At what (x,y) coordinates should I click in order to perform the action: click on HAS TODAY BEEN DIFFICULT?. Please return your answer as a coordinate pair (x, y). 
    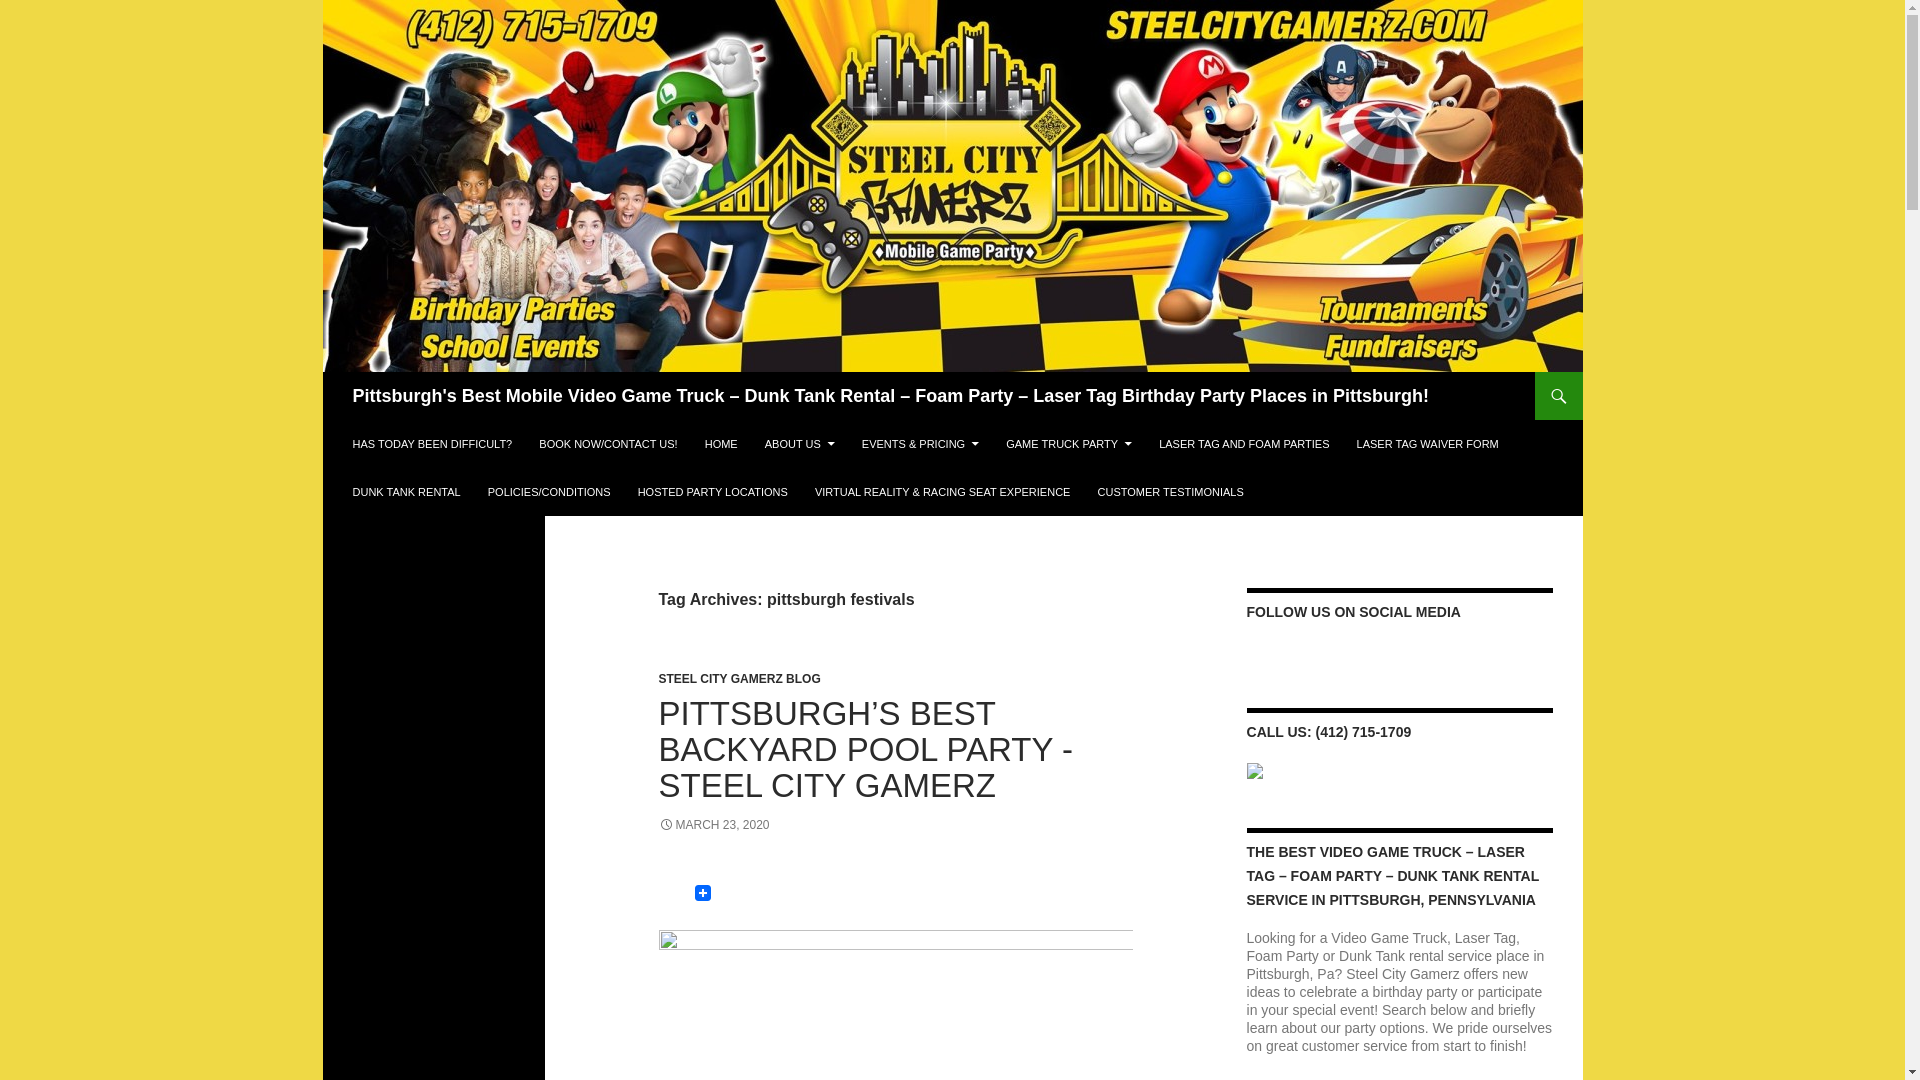
    Looking at the image, I should click on (432, 444).